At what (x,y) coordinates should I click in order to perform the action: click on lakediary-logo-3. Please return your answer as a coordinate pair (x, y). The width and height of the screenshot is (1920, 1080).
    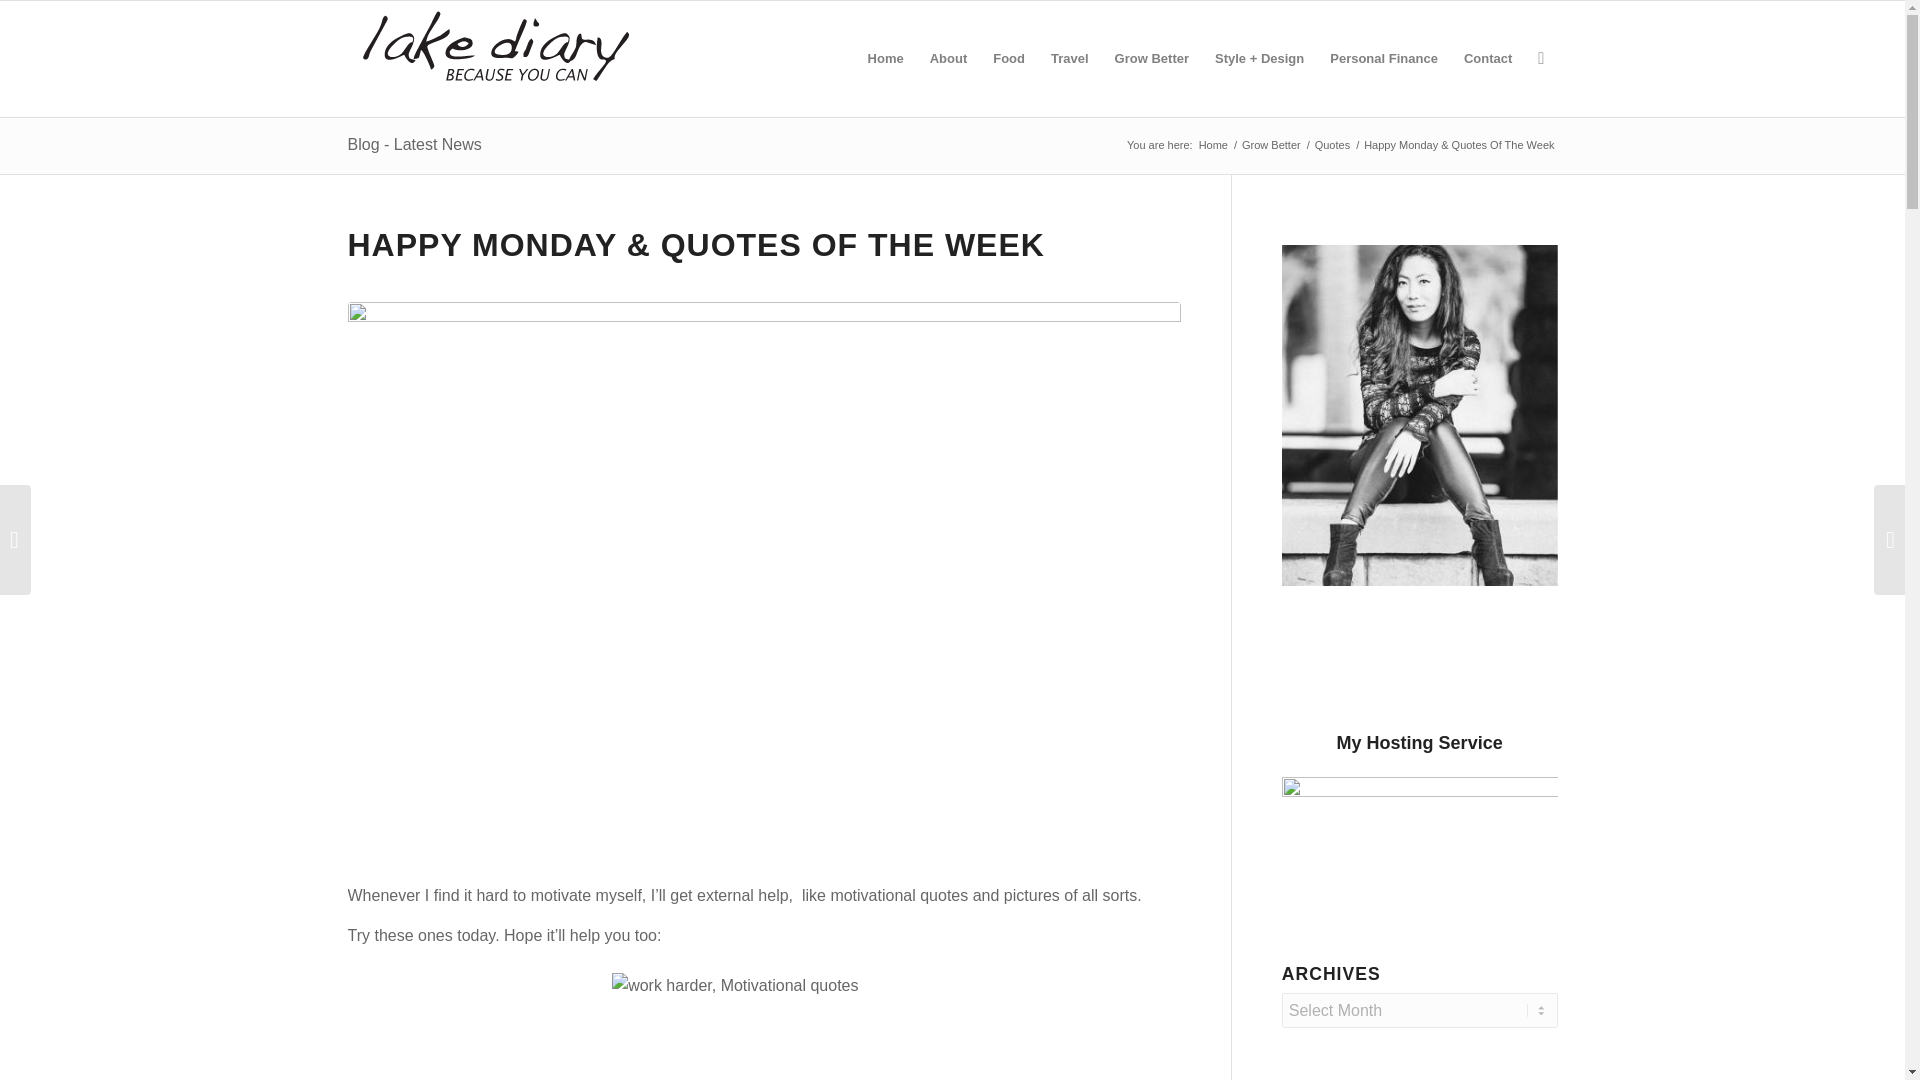
    Looking at the image, I should click on (496, 58).